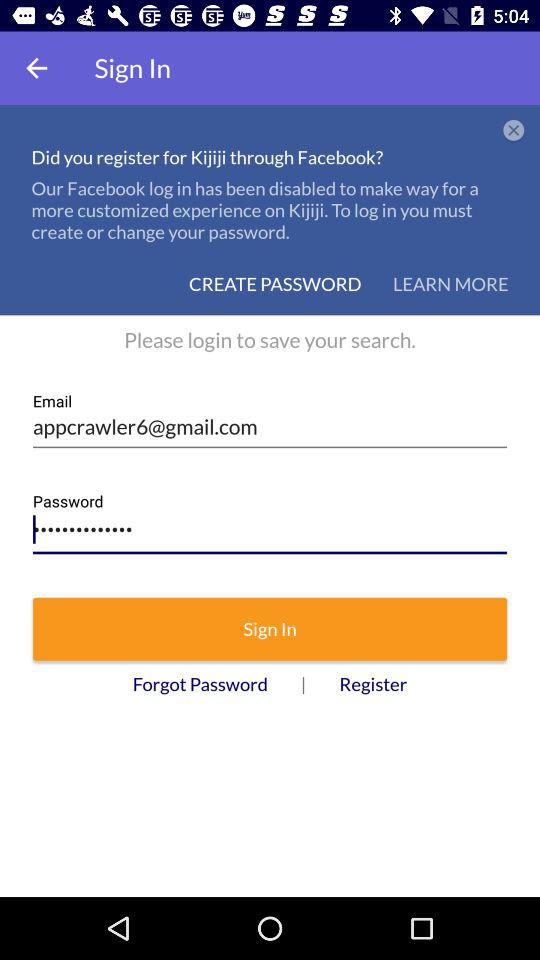 Image resolution: width=540 pixels, height=960 pixels. Describe the element at coordinates (275, 283) in the screenshot. I see `click on create password` at that location.